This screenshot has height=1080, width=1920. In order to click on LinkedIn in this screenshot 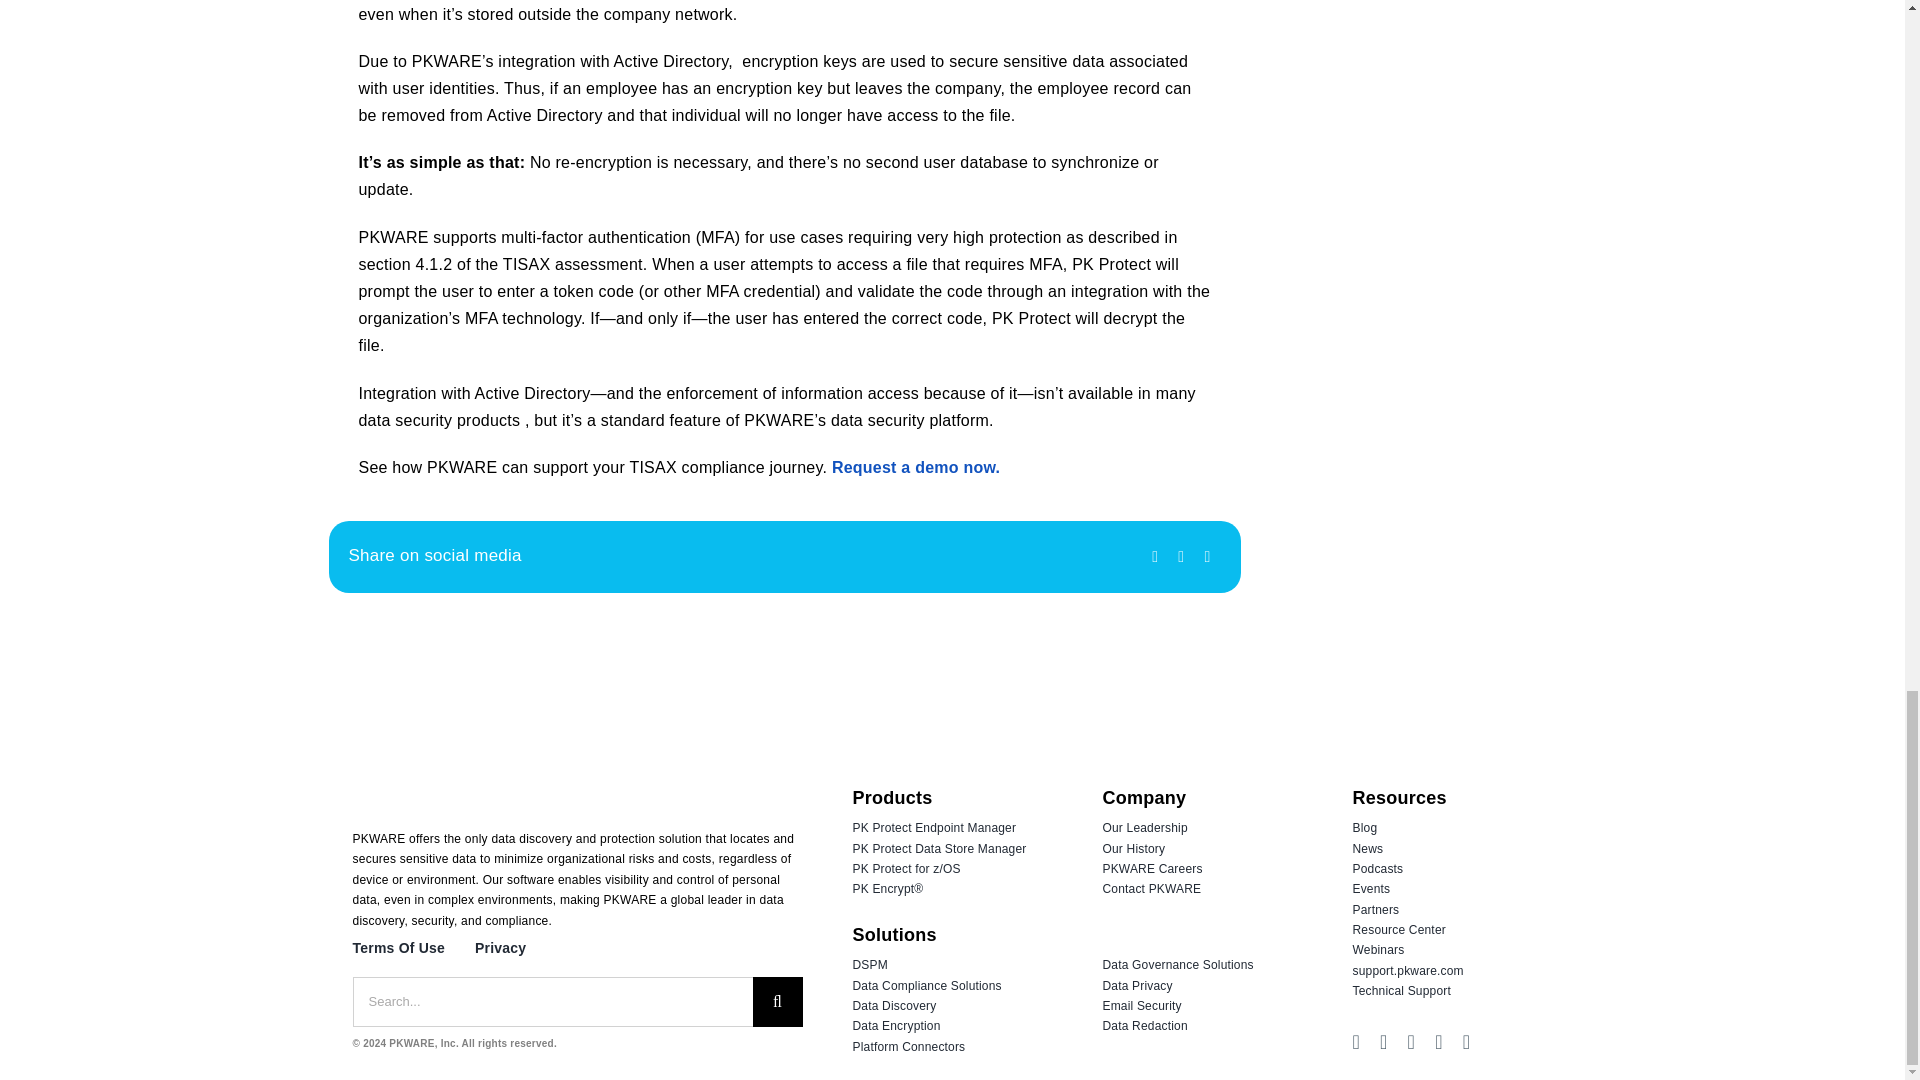, I will do `click(1206, 556)`.